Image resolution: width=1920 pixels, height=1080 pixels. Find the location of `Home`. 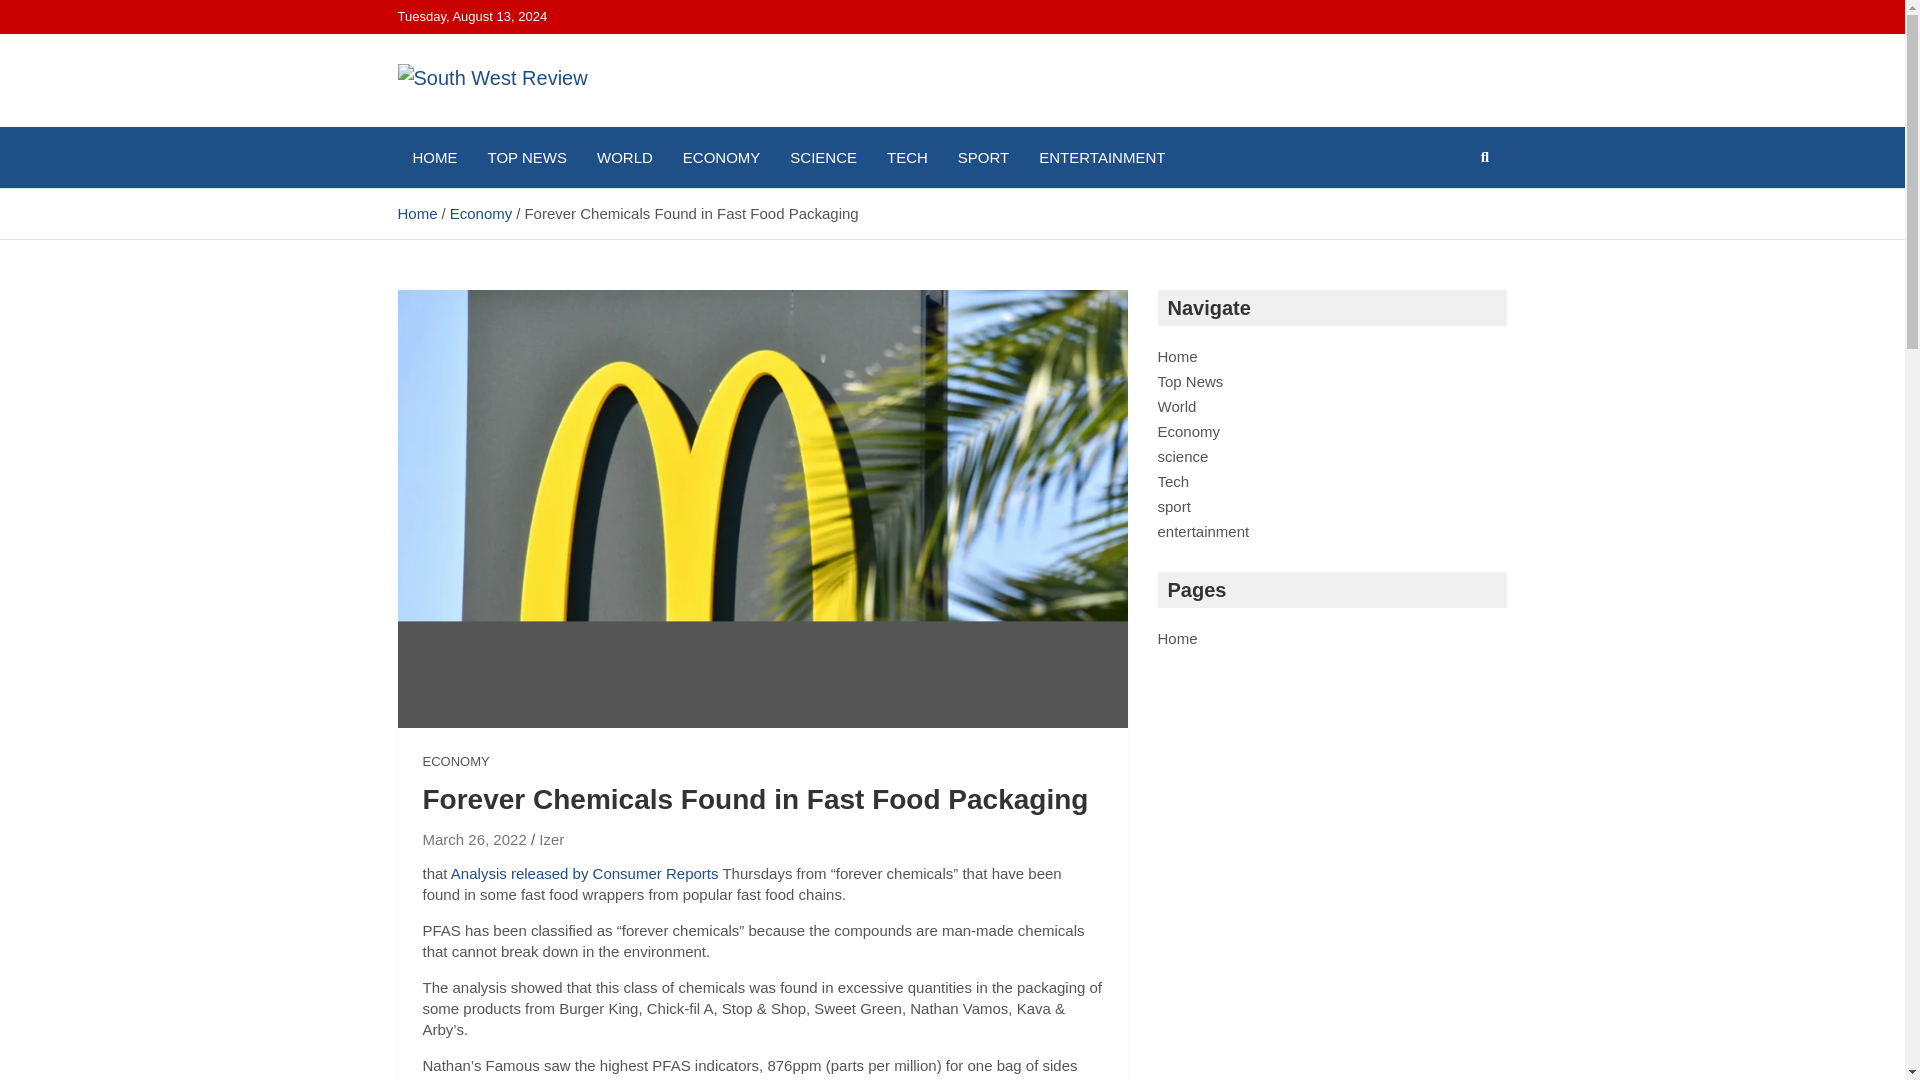

Home is located at coordinates (417, 214).